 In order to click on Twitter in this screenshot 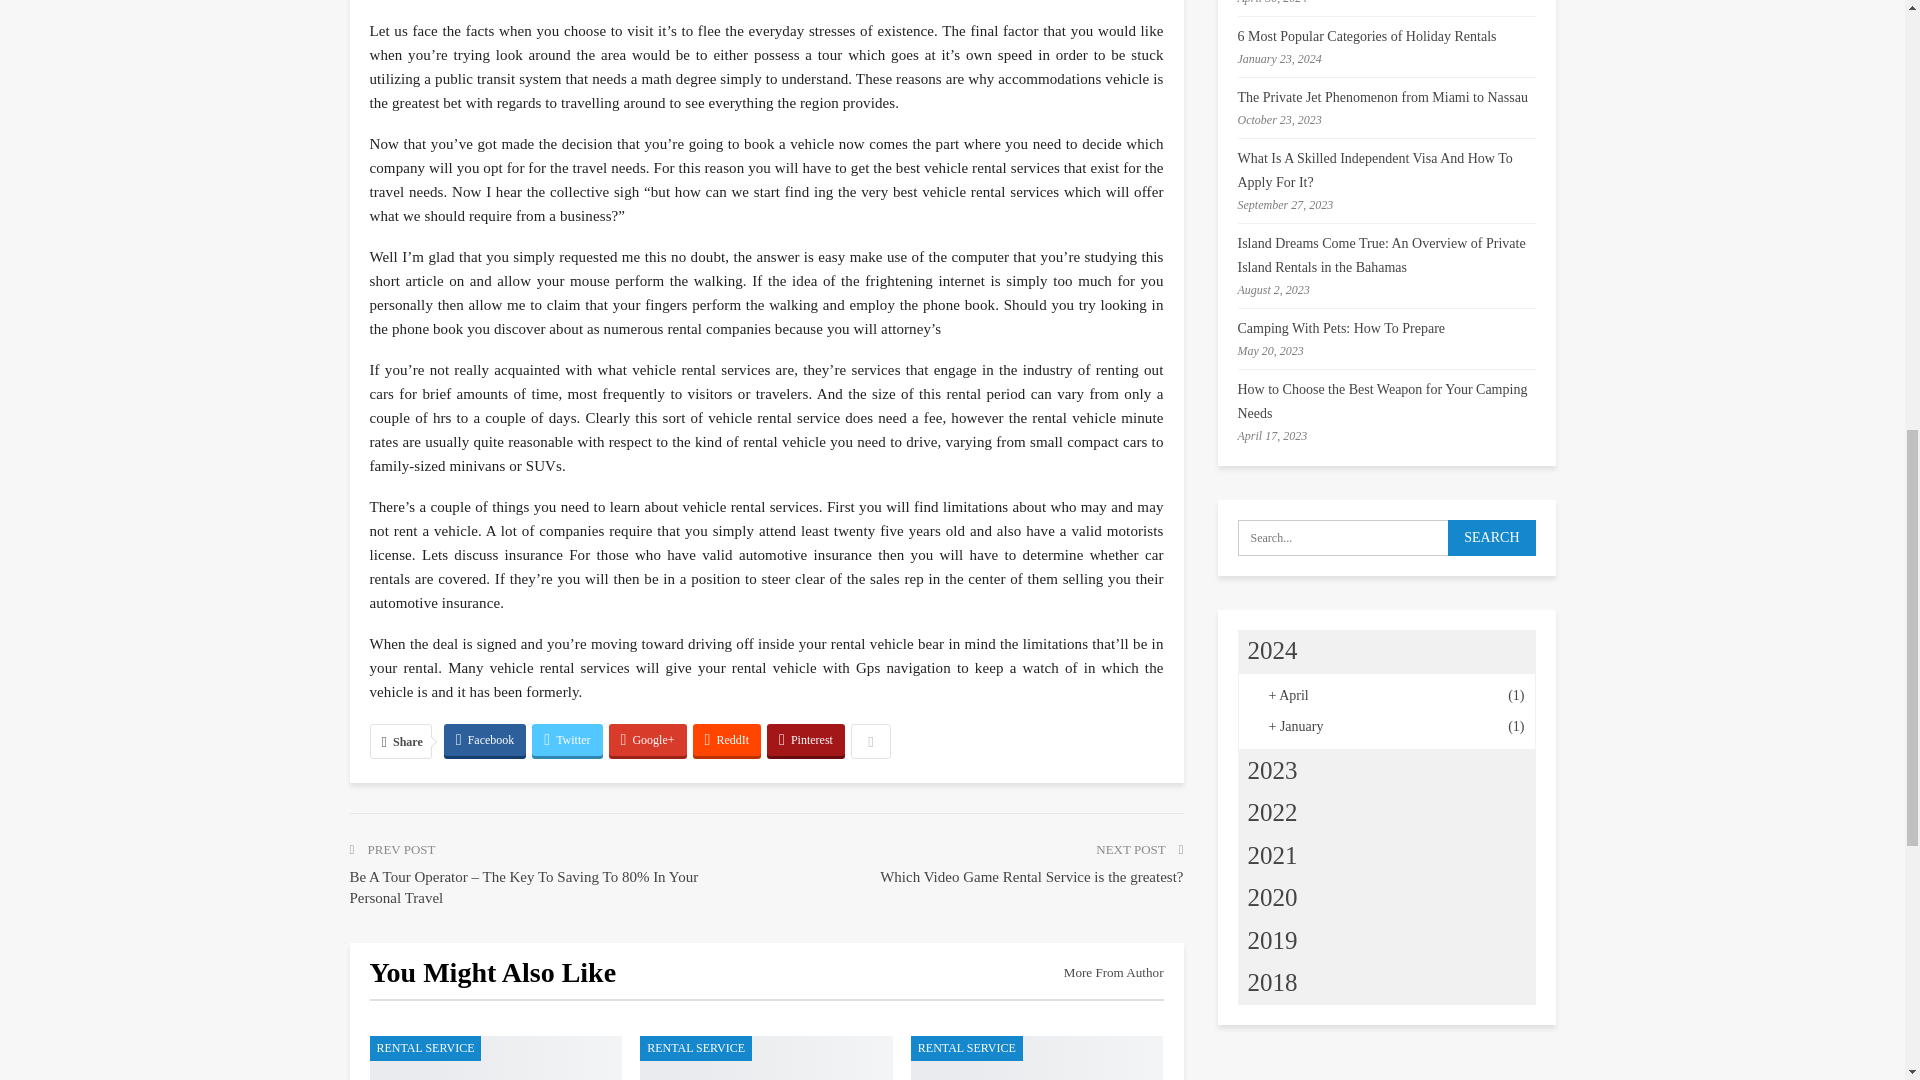, I will do `click(566, 740)`.